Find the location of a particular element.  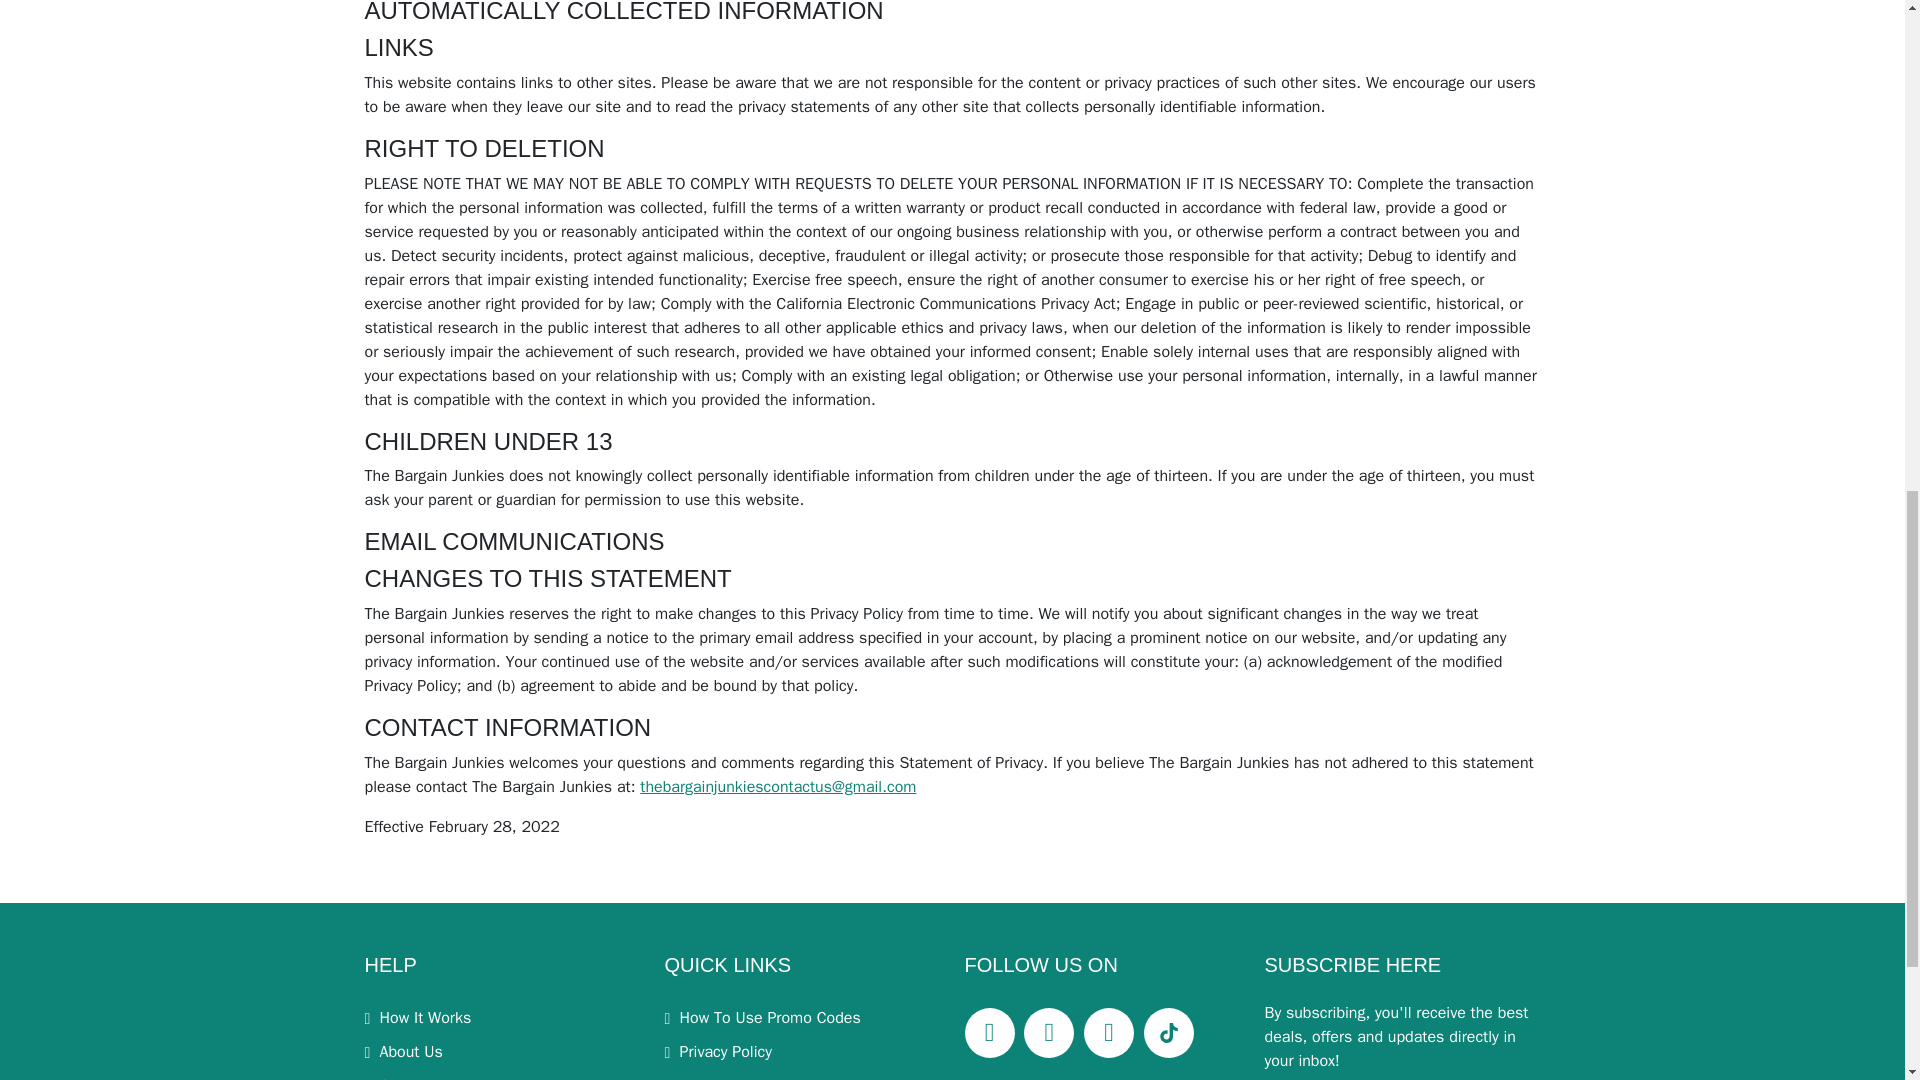

Contact Us is located at coordinates (410, 1078).